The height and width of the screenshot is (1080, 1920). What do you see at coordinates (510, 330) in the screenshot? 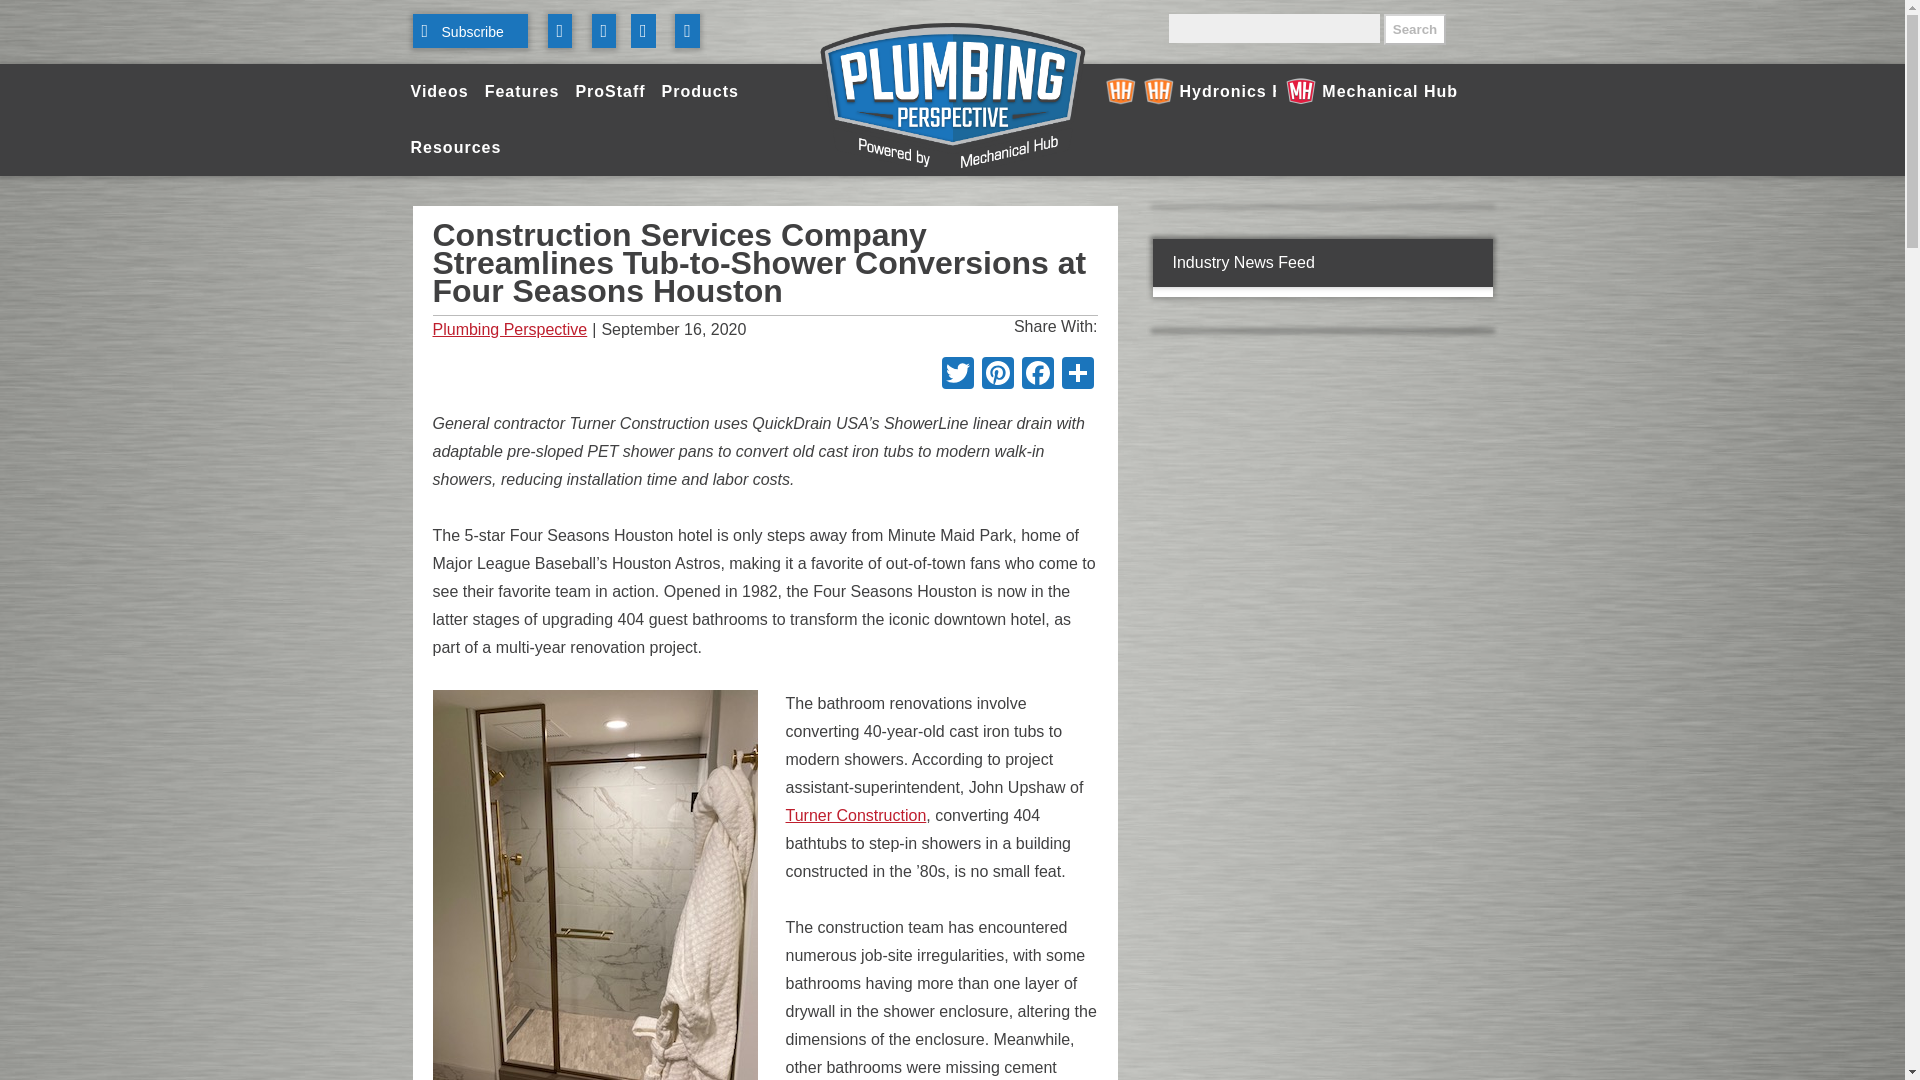
I see `Plumbing Perspective` at bounding box center [510, 330].